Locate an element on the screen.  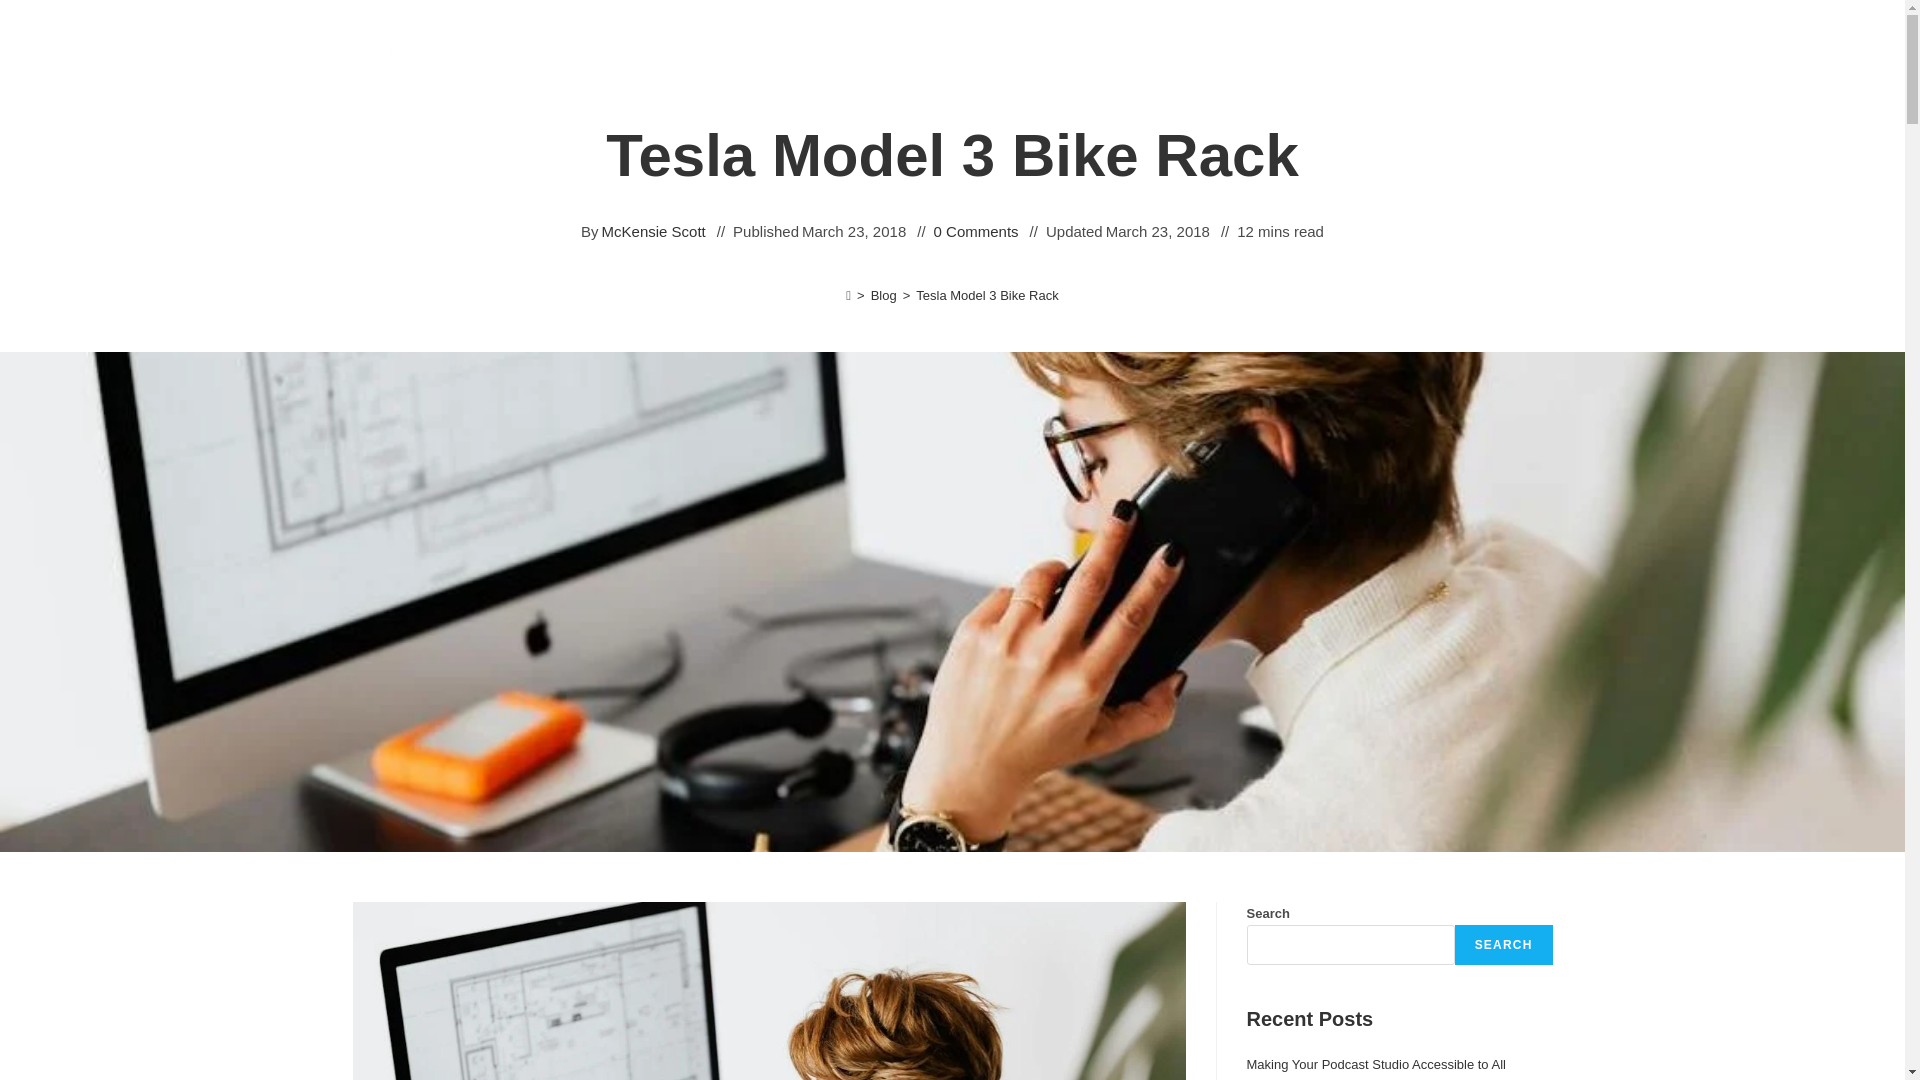
Blog is located at coordinates (884, 296).